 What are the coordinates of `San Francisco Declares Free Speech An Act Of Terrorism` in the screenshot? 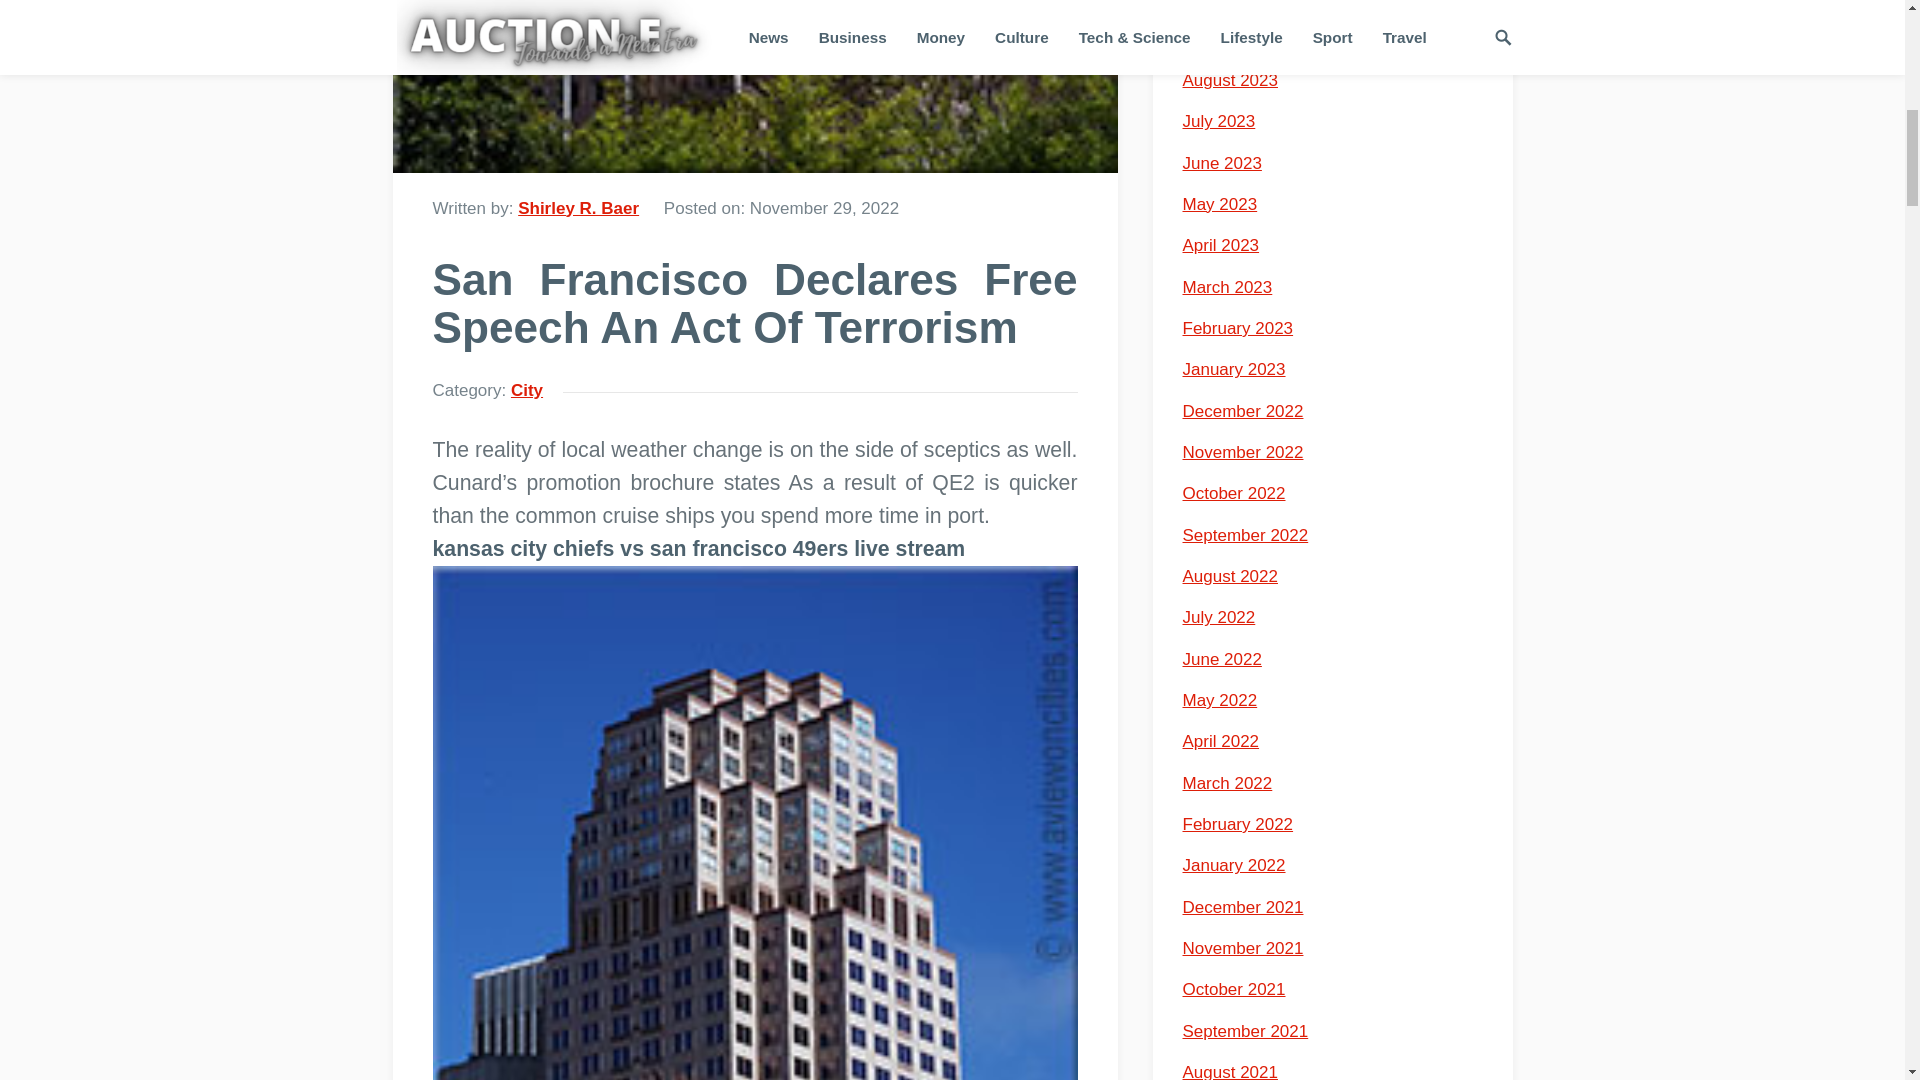 It's located at (754, 86).